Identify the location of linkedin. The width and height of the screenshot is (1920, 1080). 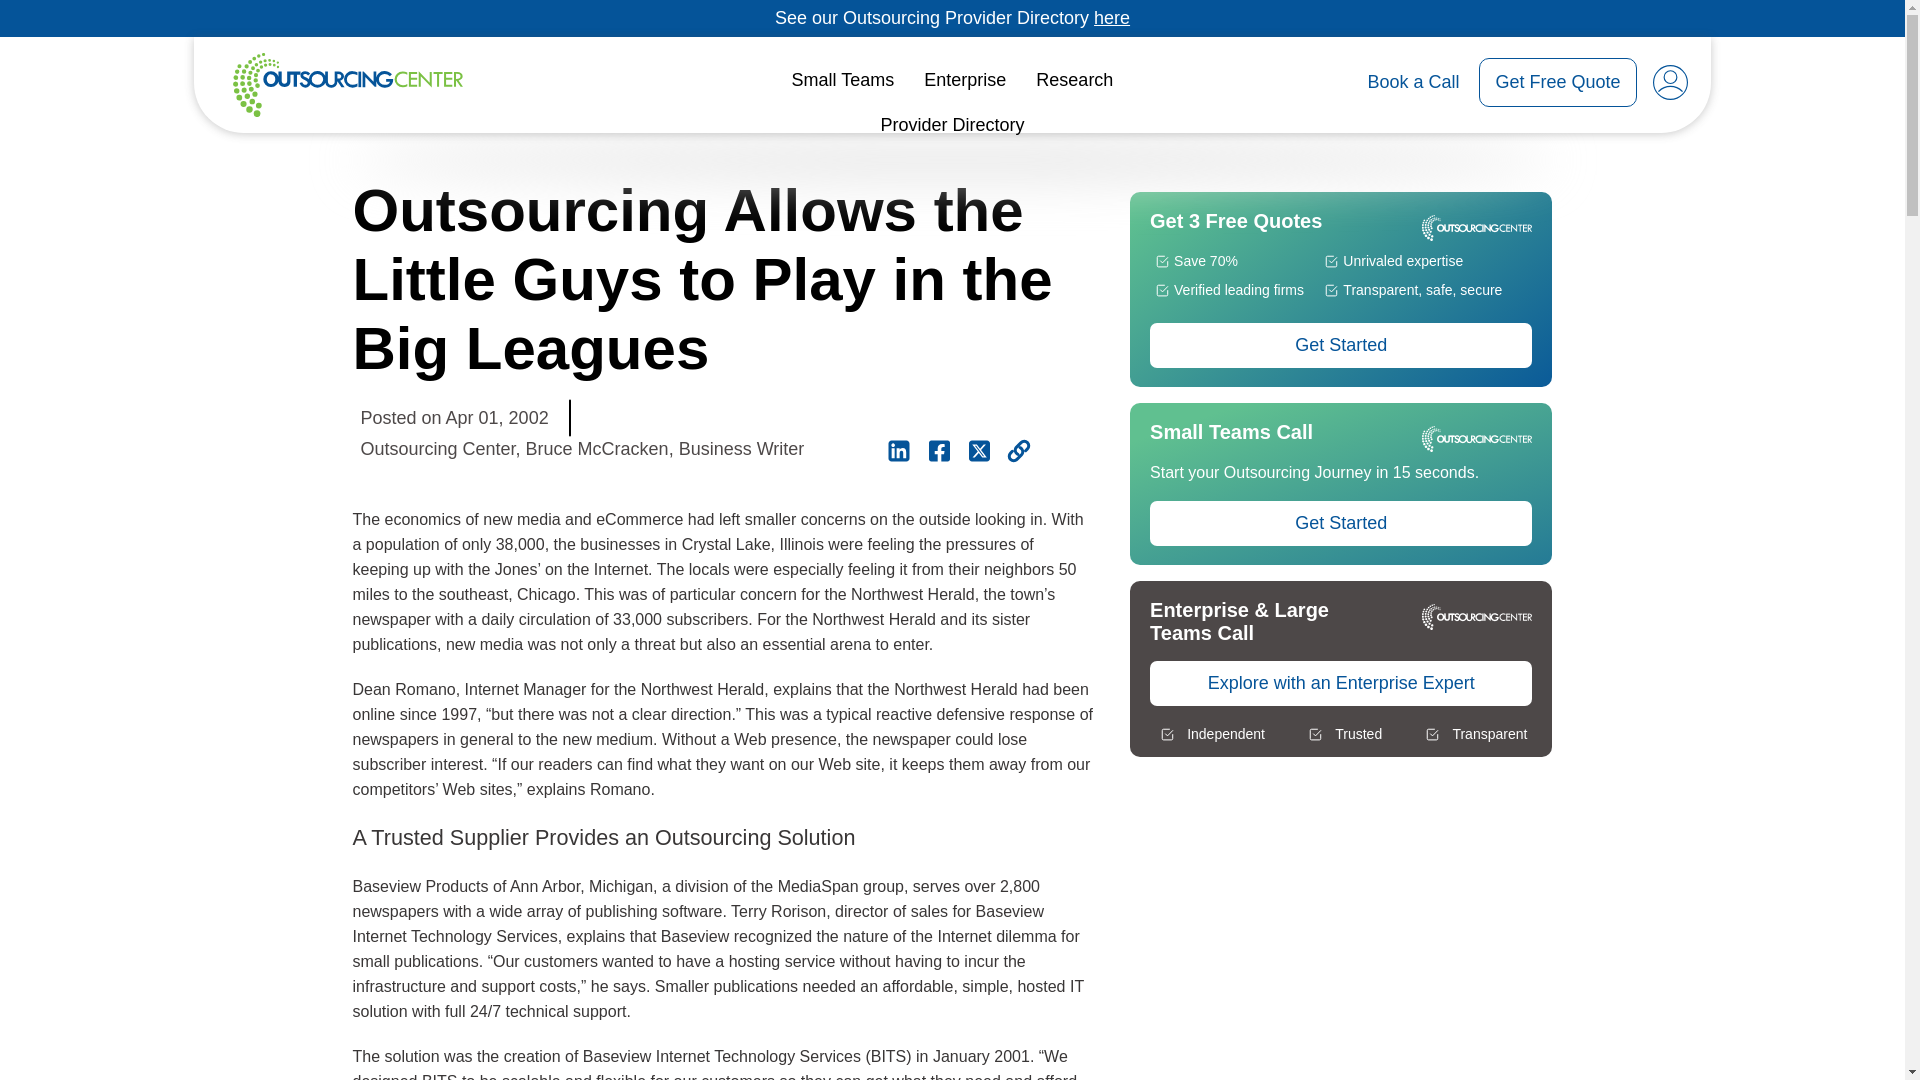
(898, 450).